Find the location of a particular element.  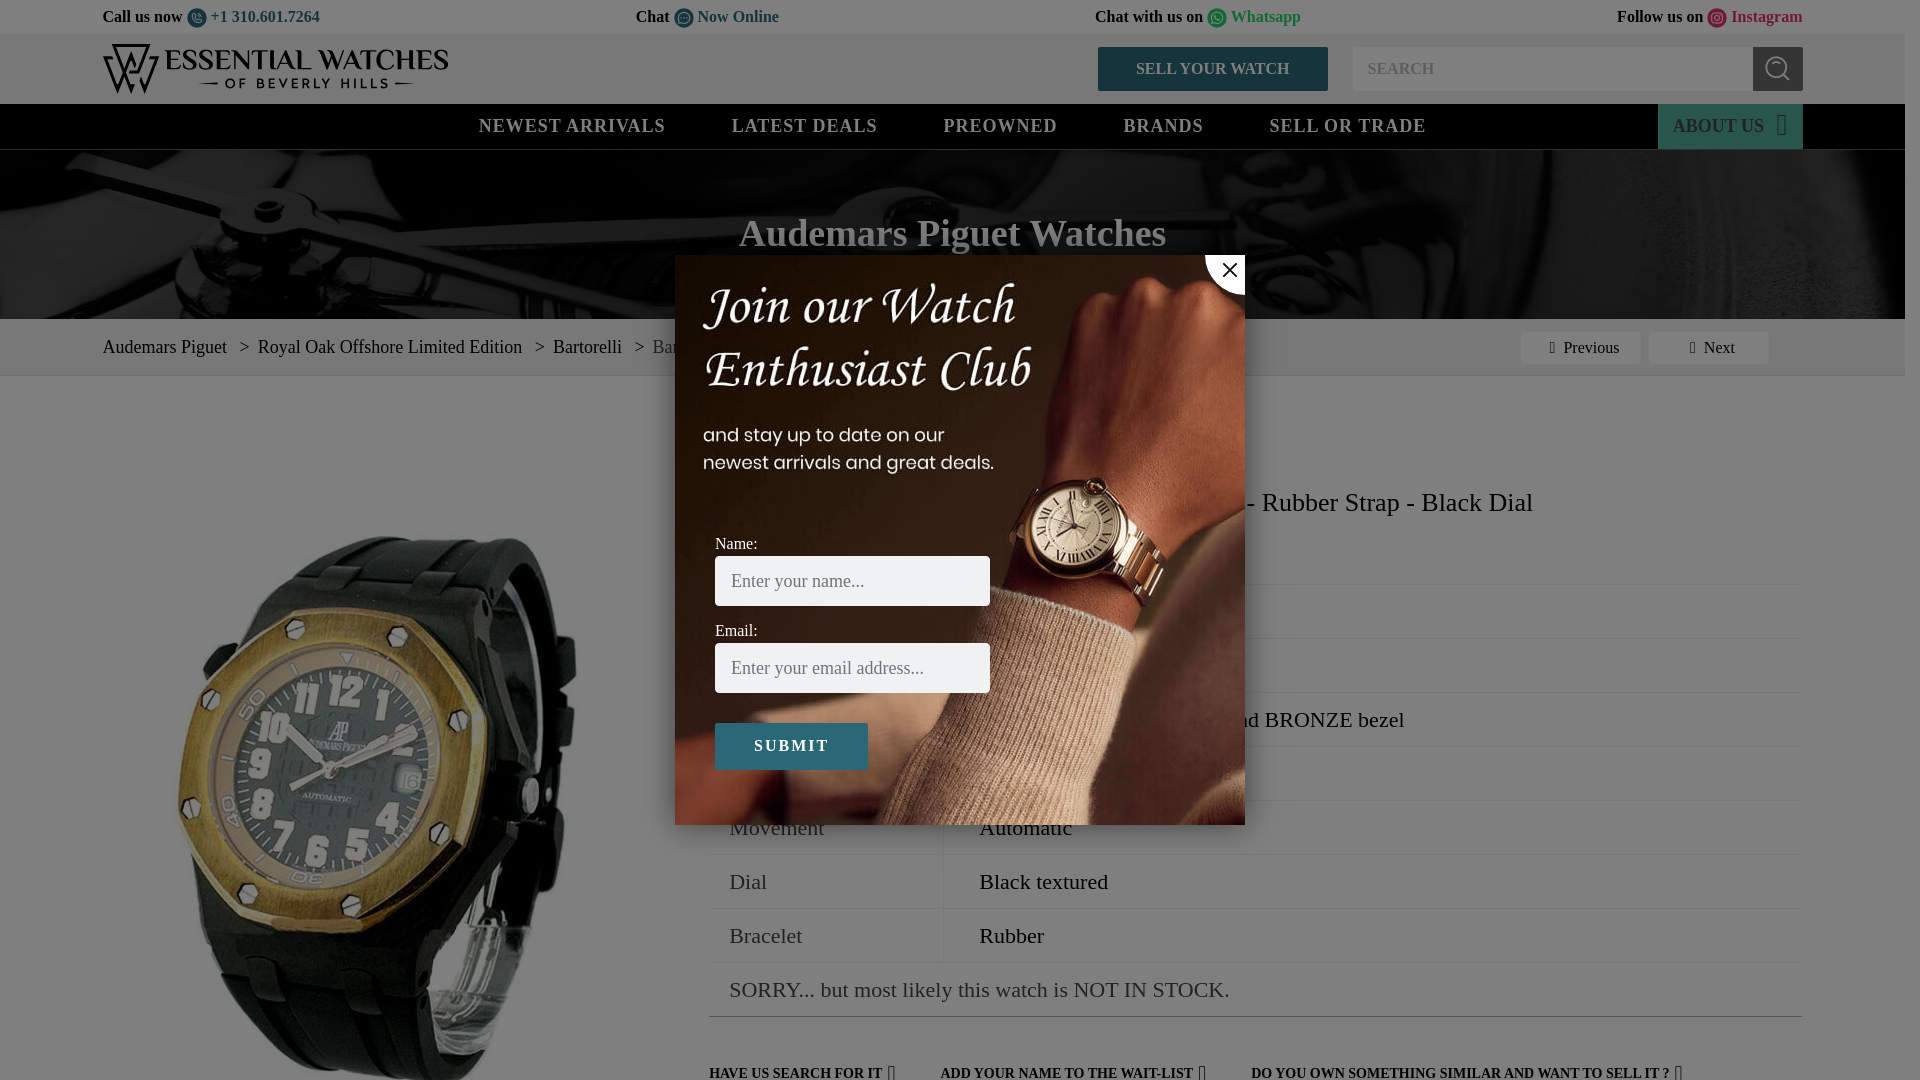

Now Online is located at coordinates (726, 16).